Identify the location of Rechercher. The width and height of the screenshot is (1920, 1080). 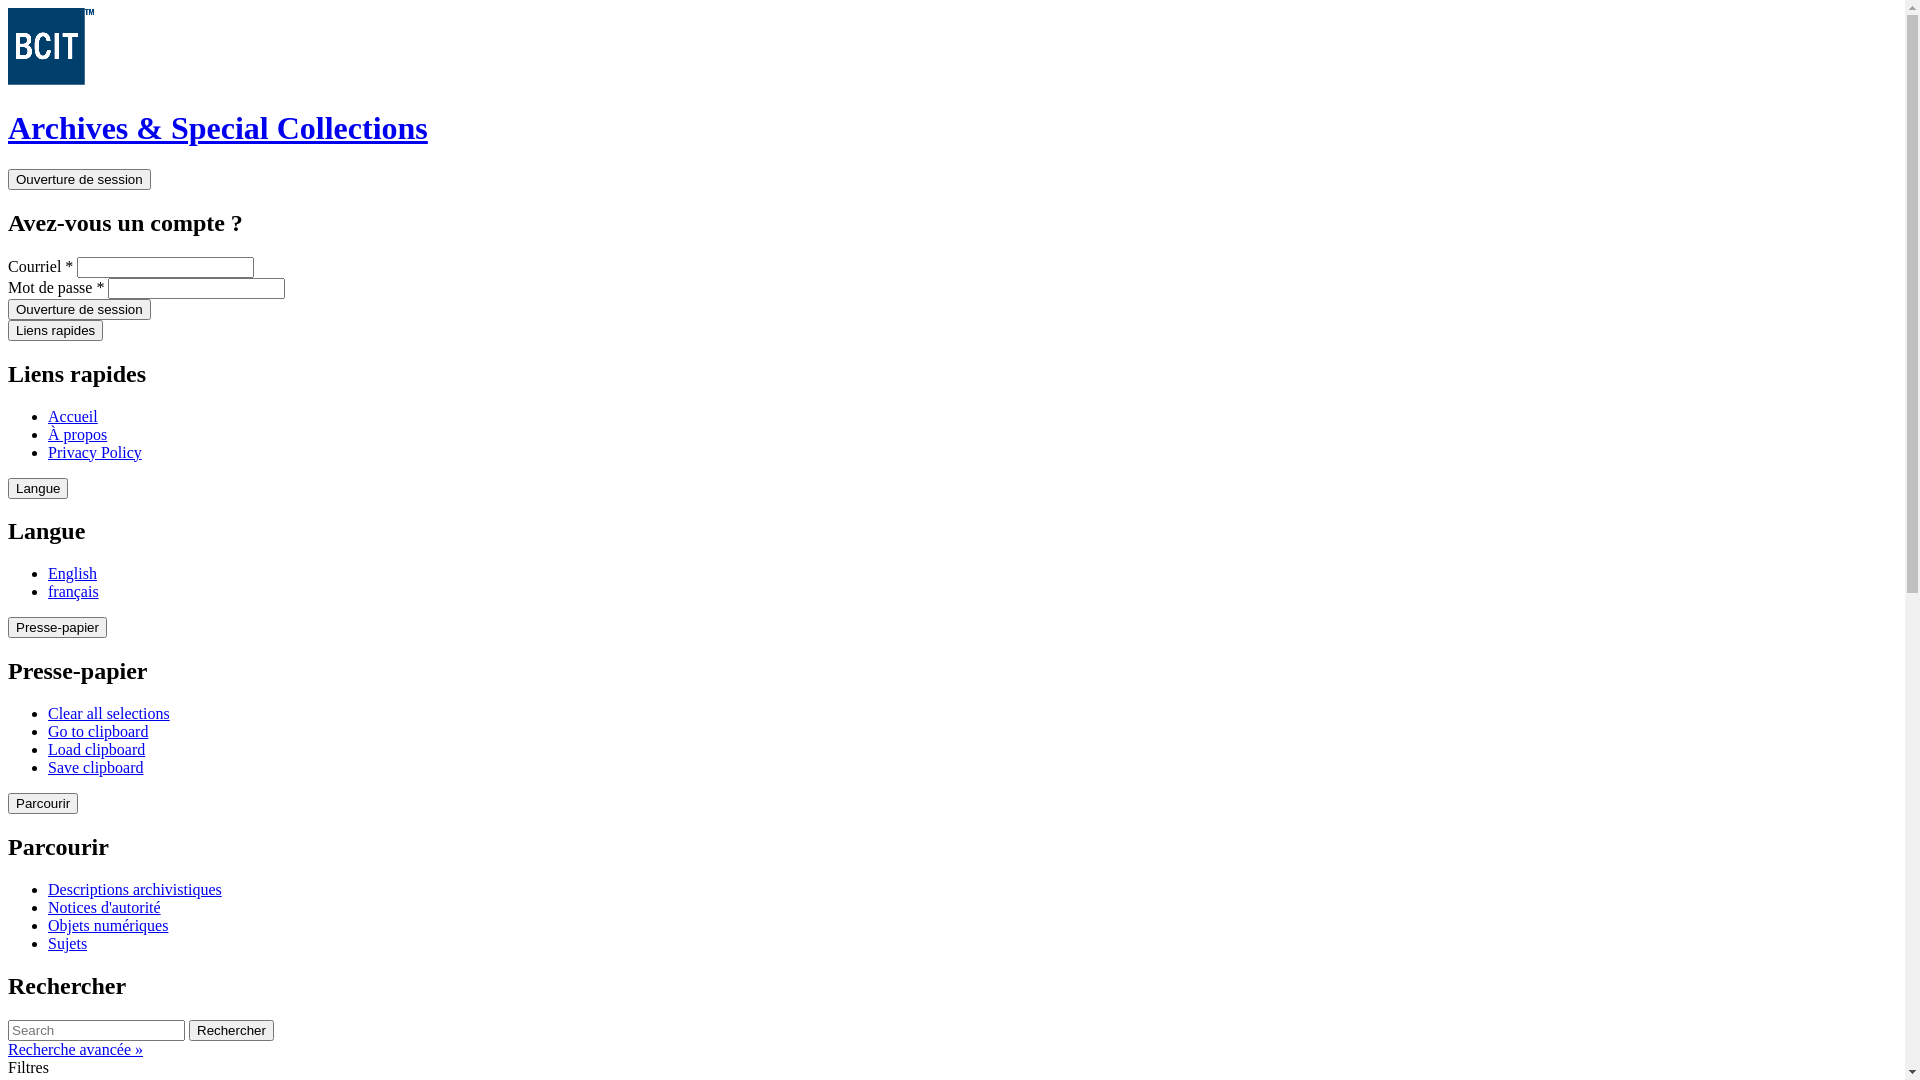
(232, 1030).